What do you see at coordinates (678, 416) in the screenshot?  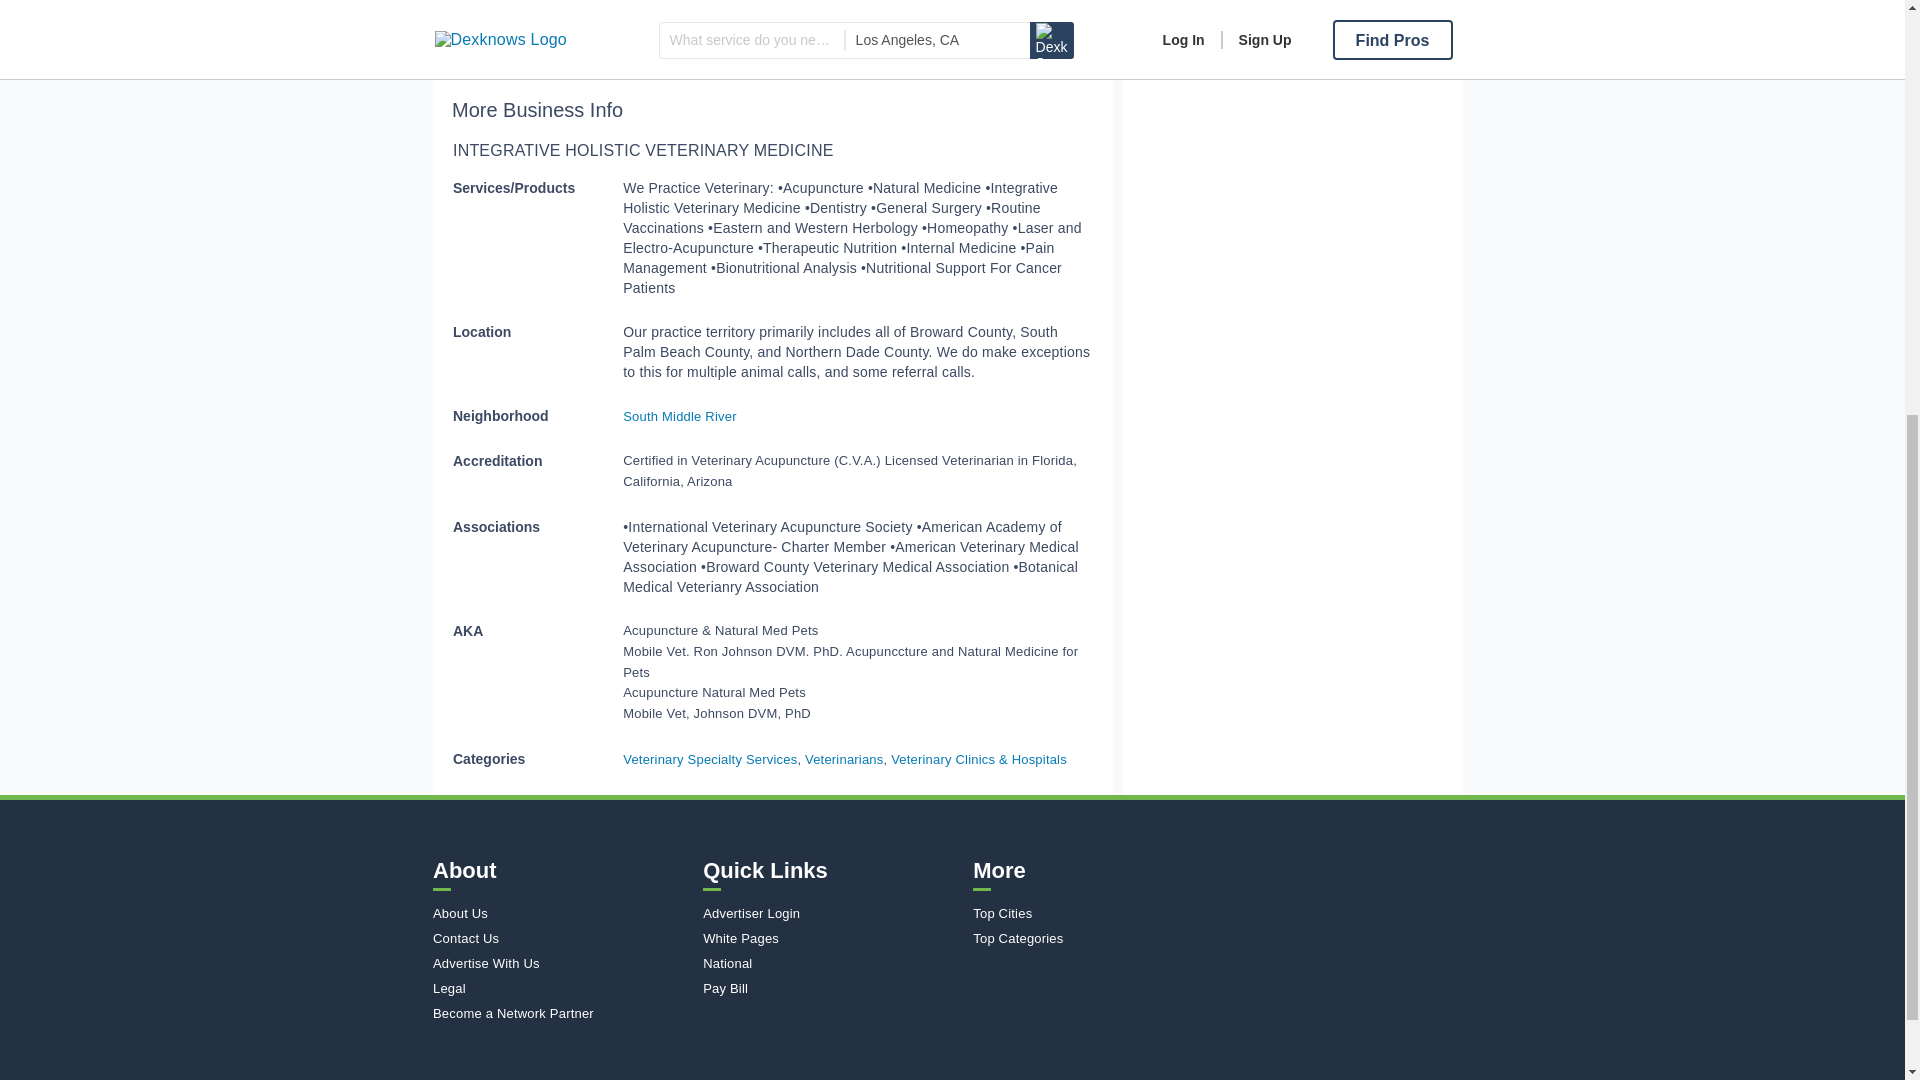 I see `South Middle River` at bounding box center [678, 416].